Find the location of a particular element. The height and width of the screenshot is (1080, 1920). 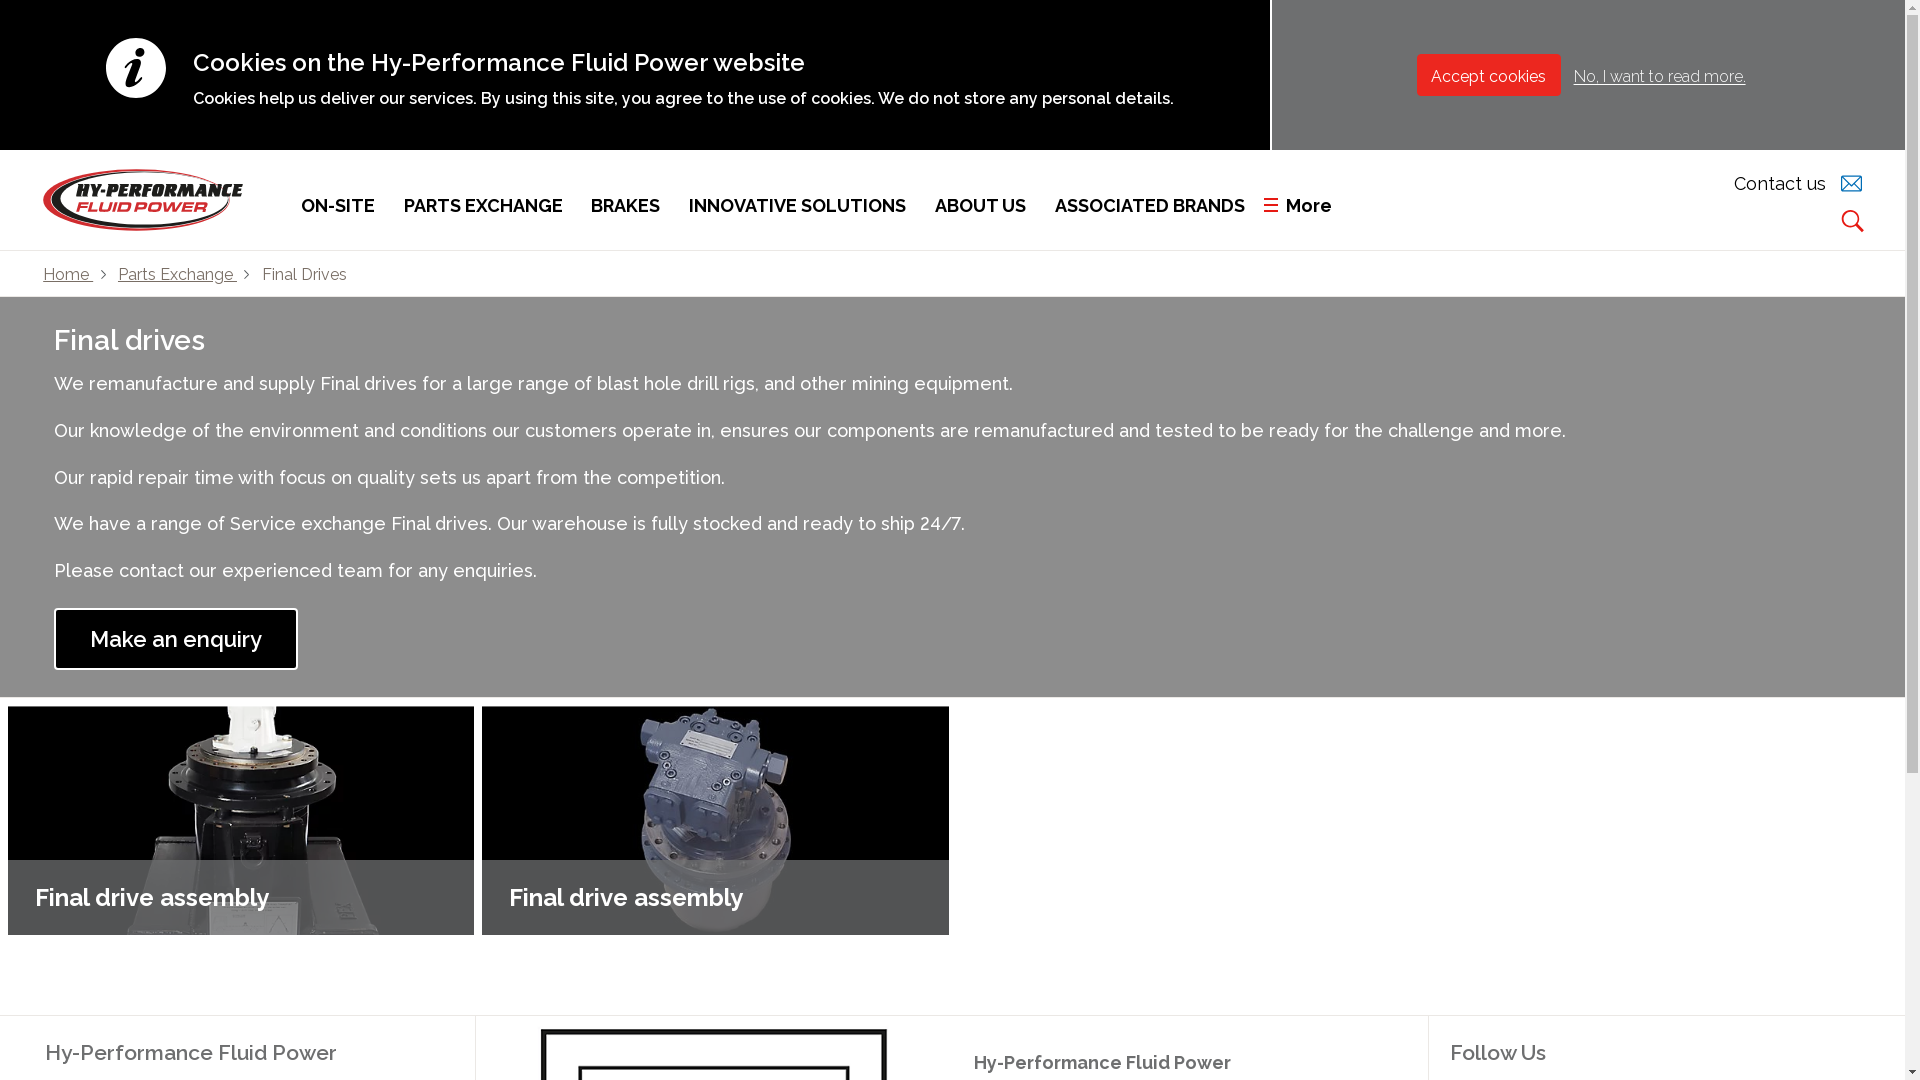

Accept cookies is located at coordinates (1489, 74).